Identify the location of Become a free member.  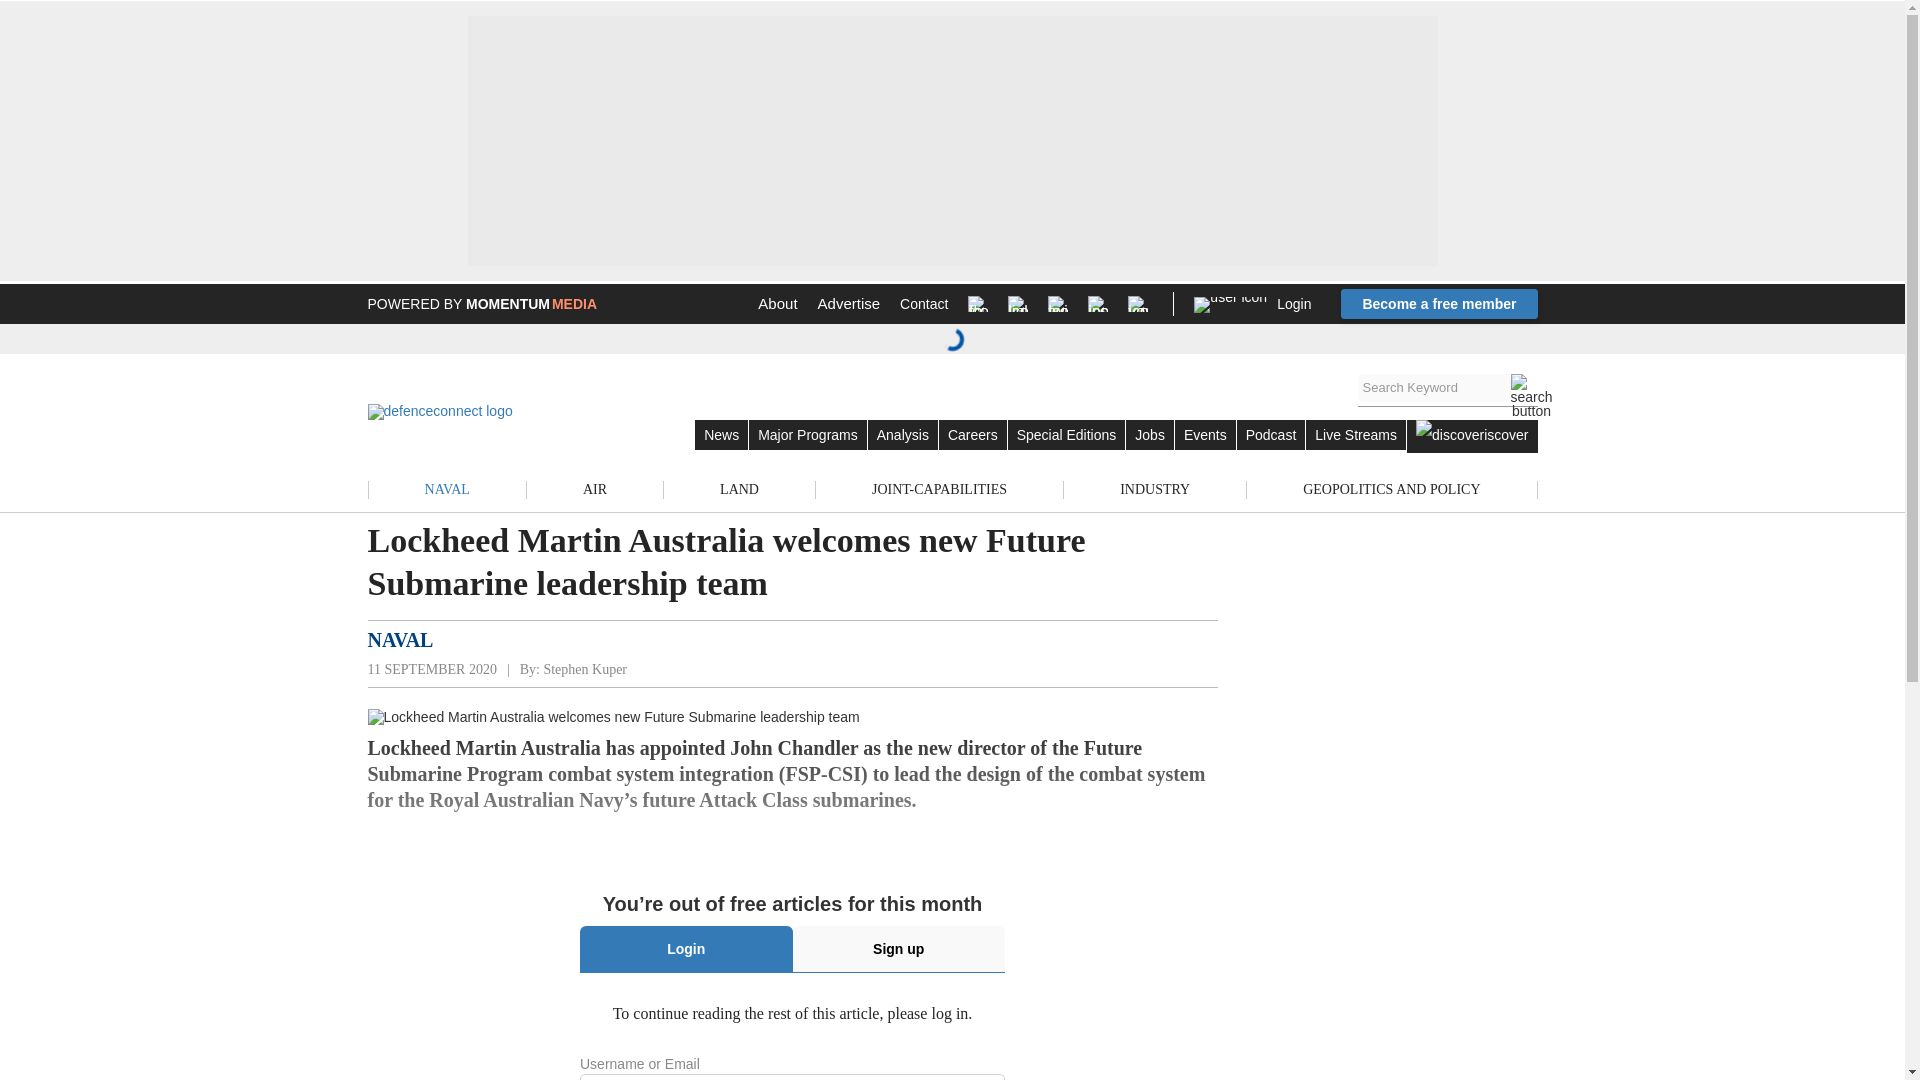
(1438, 304).